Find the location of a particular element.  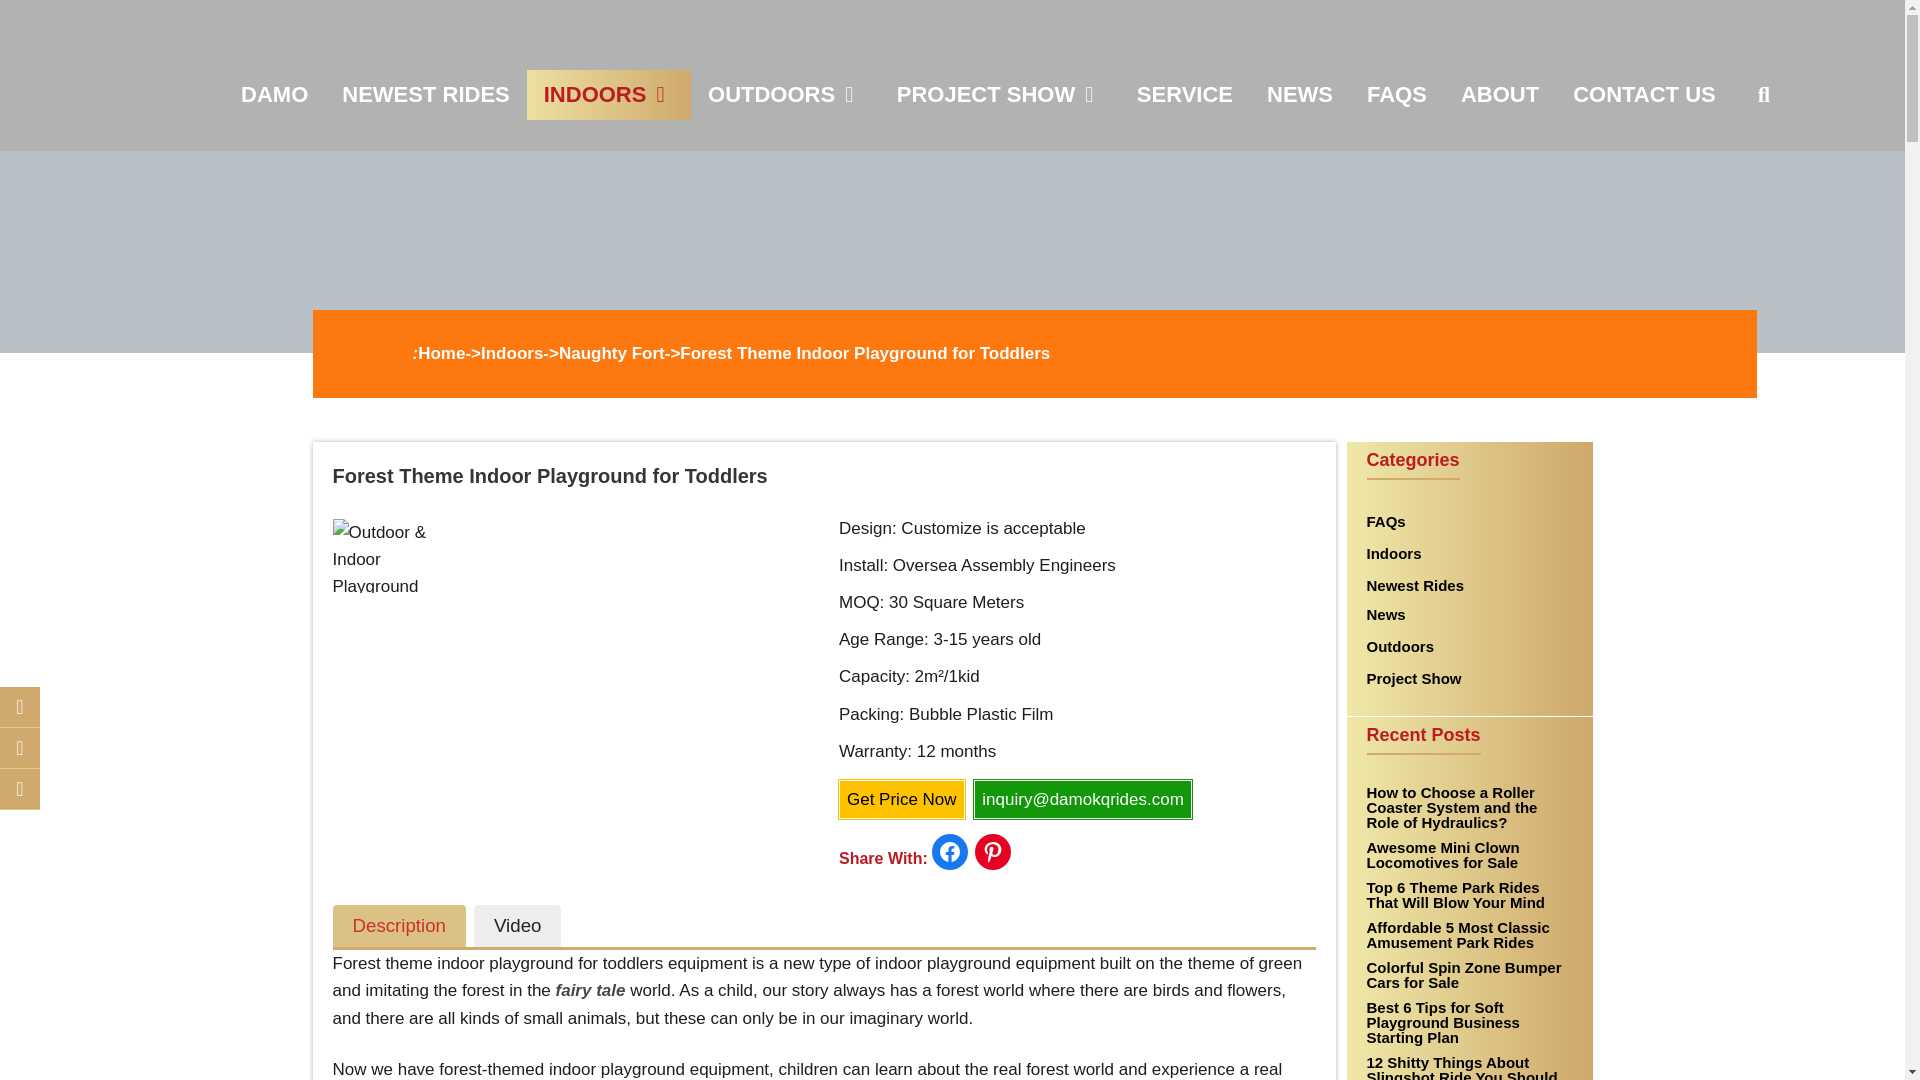

INDOORS is located at coordinates (608, 94).